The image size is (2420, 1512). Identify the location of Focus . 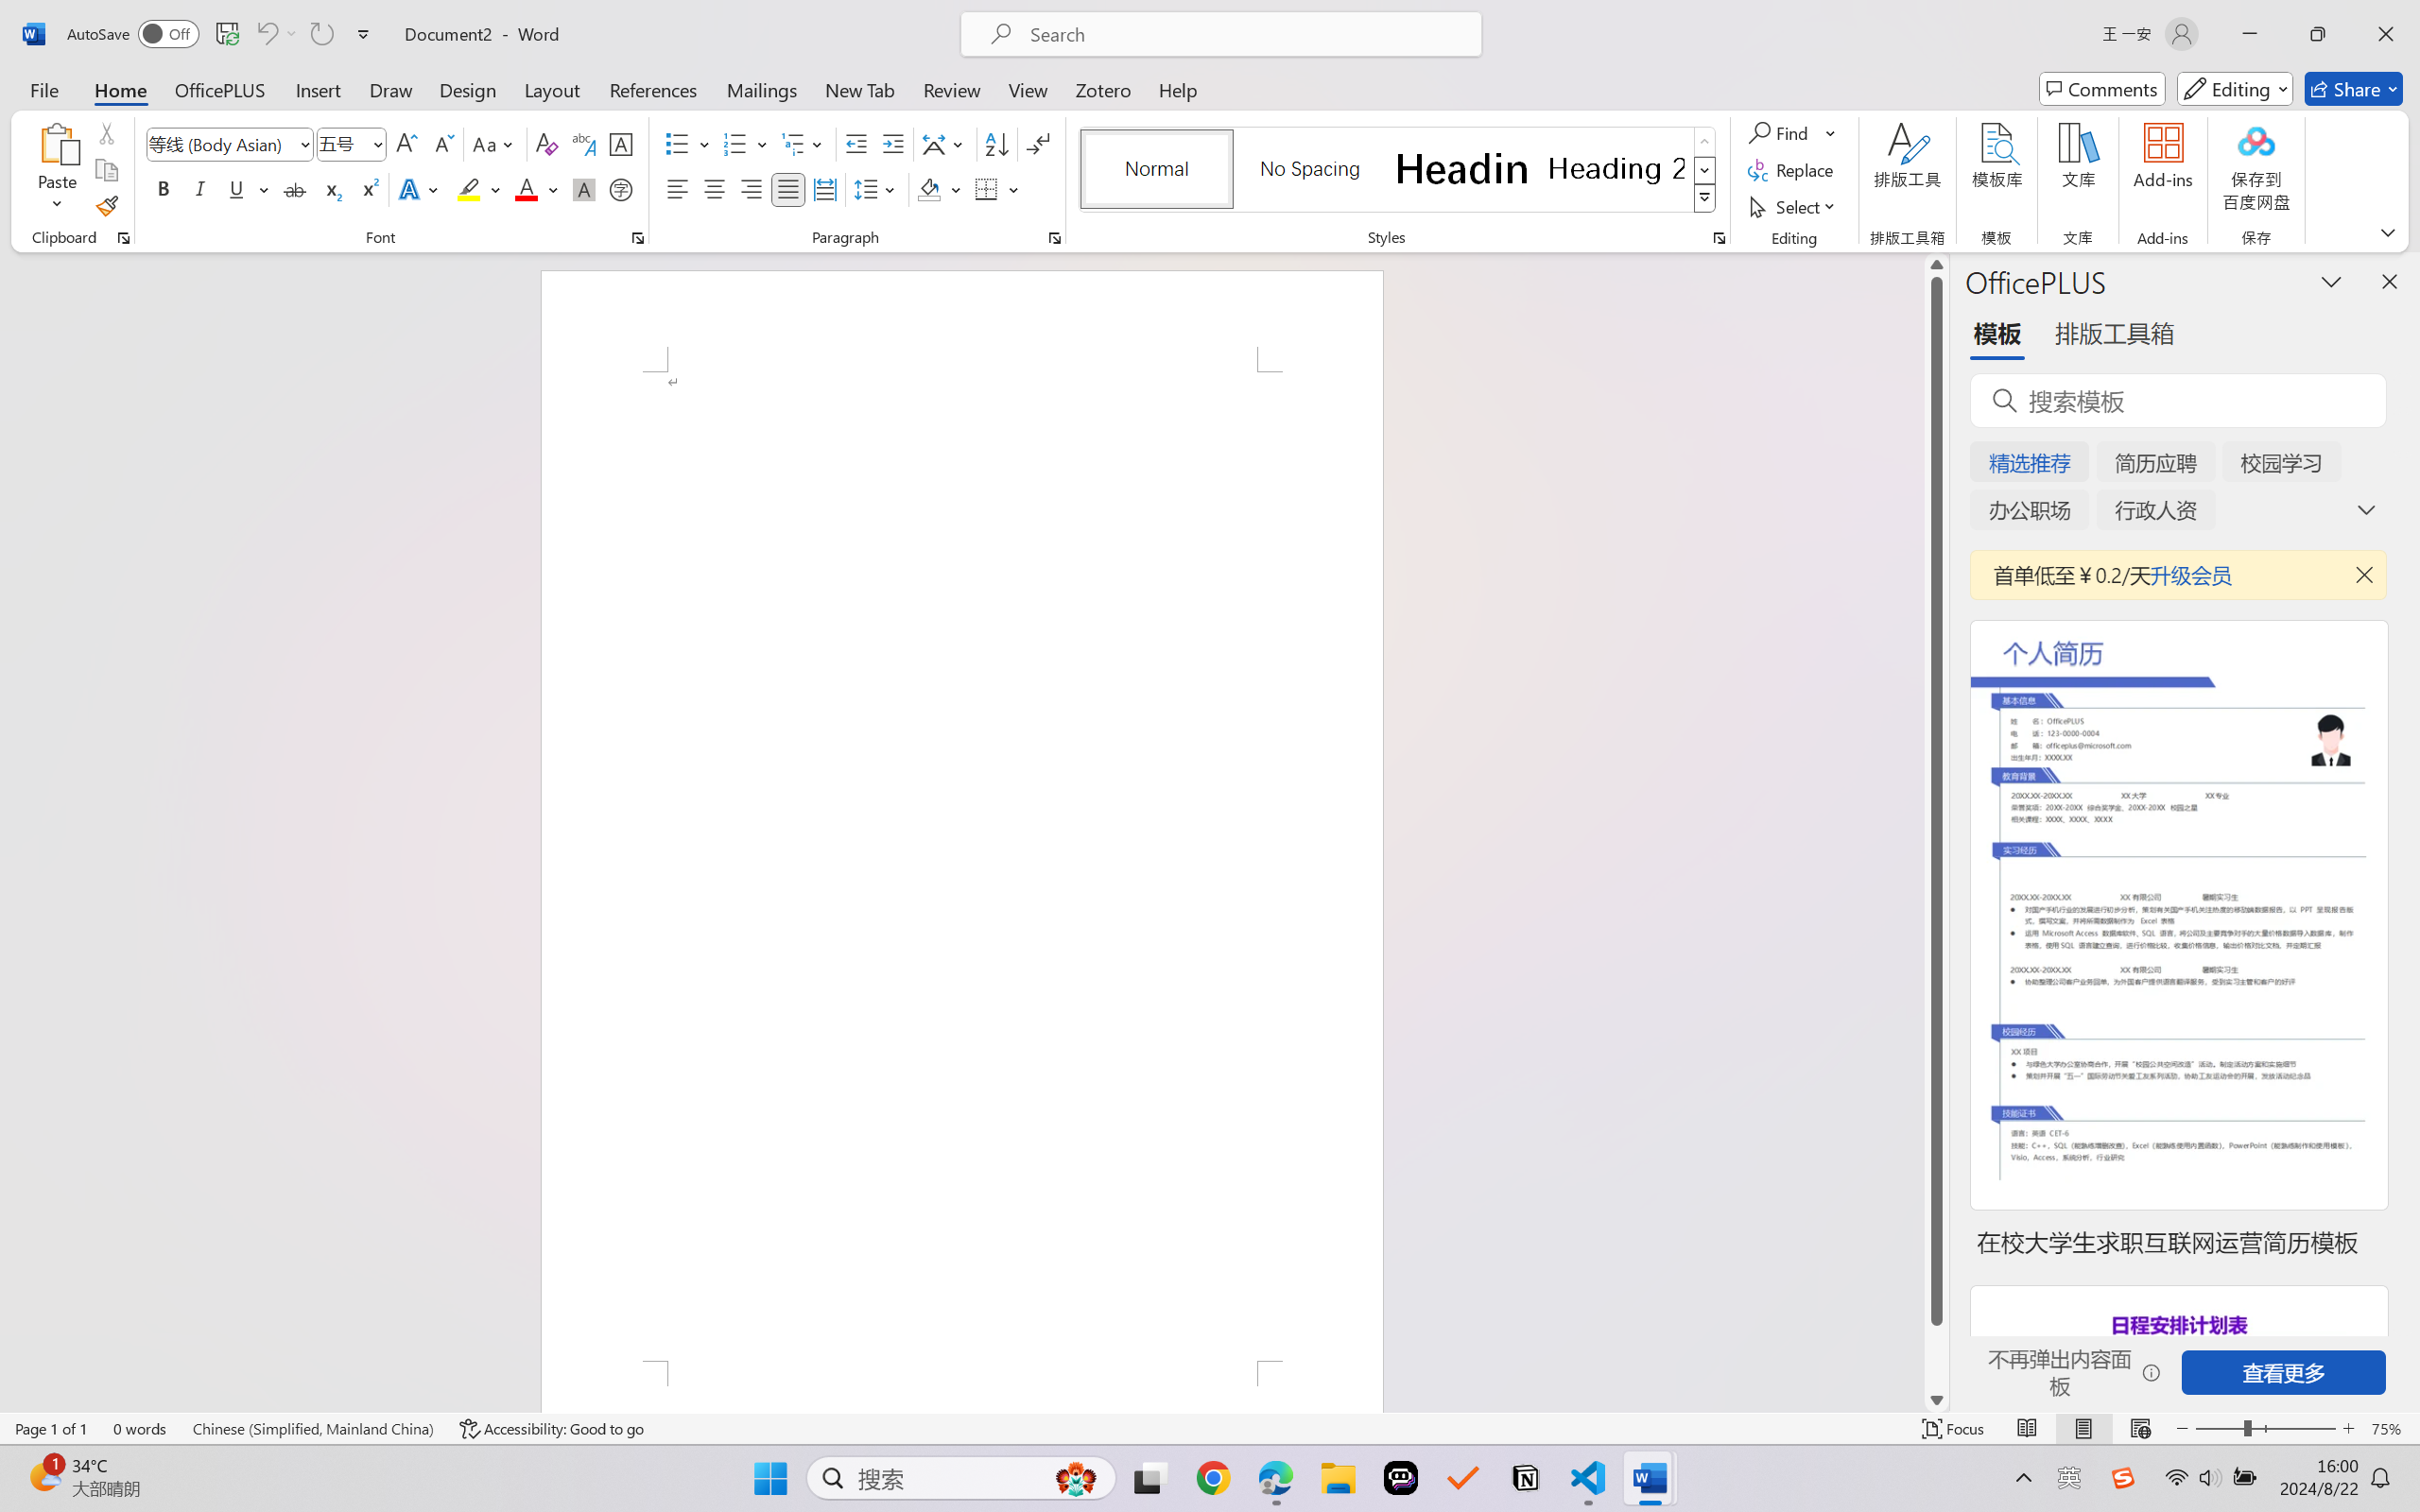
(1954, 1429).